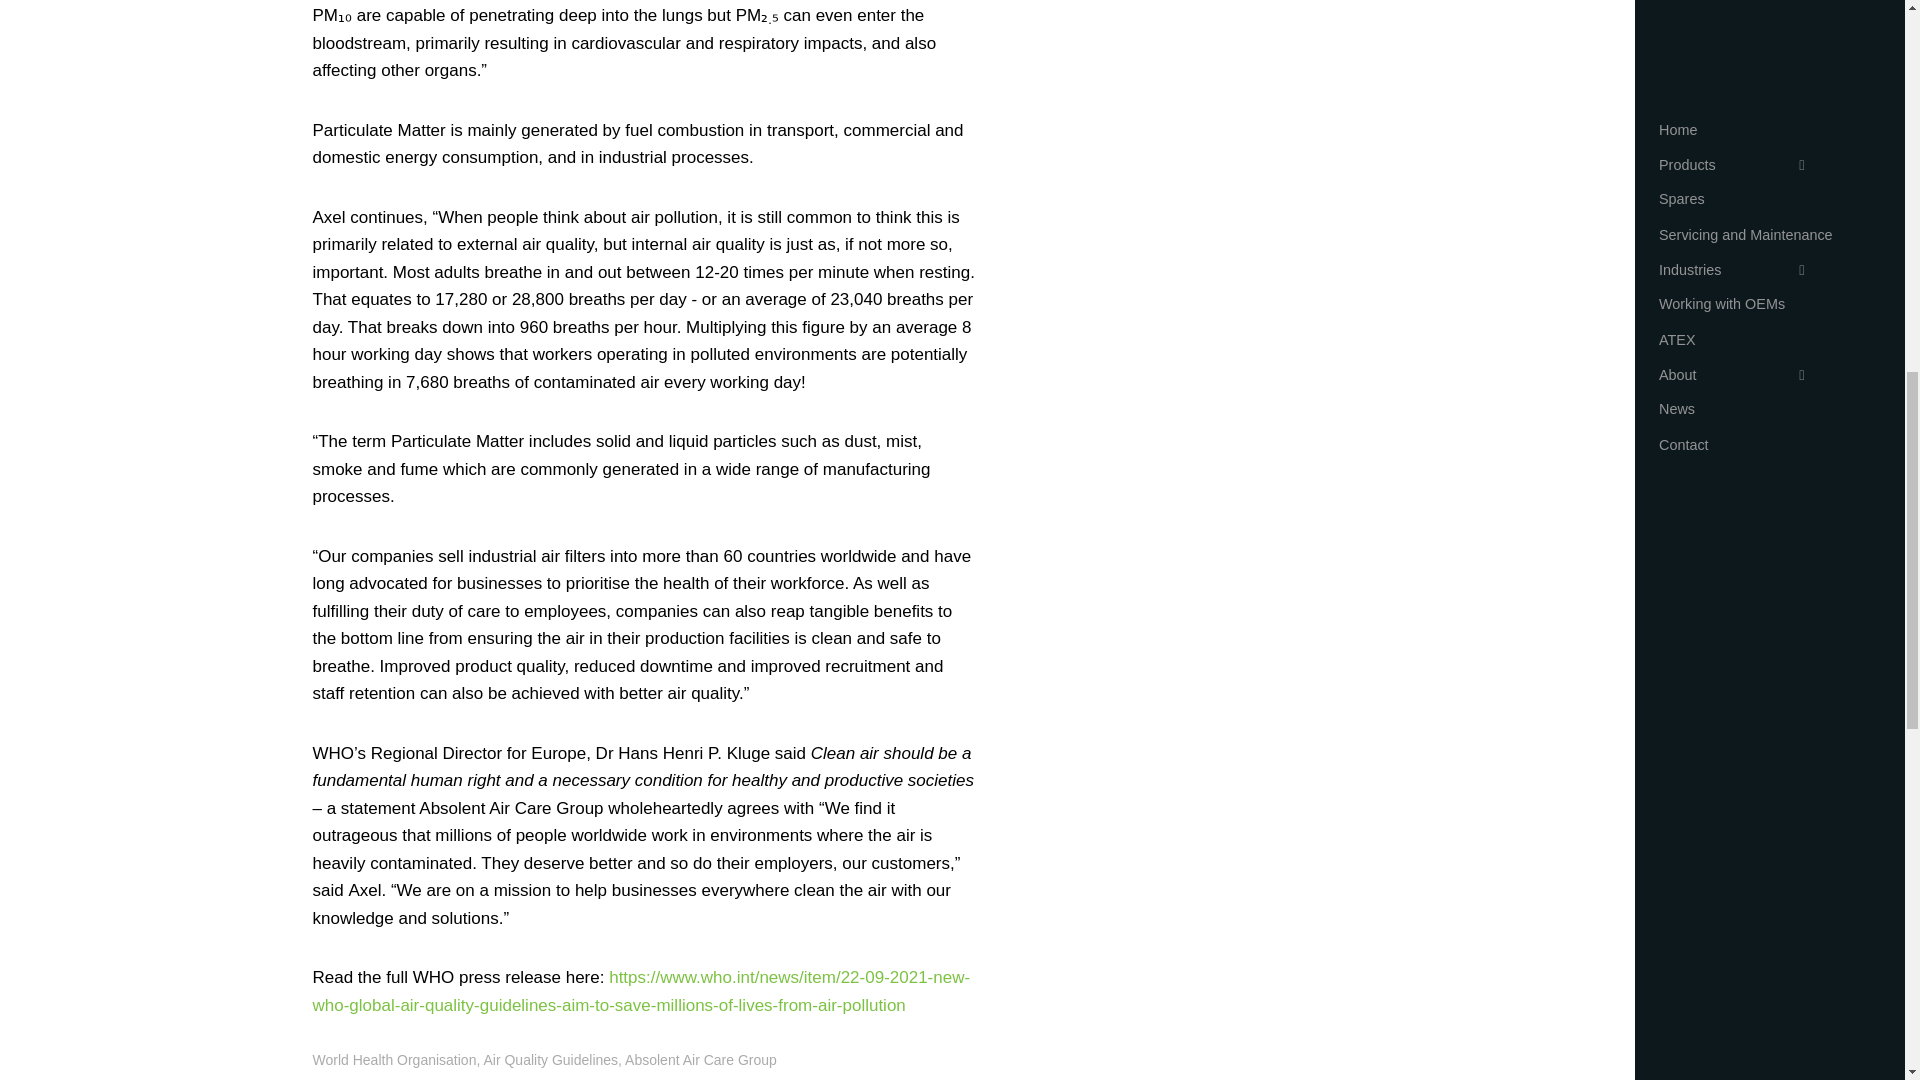 The height and width of the screenshot is (1080, 1920). What do you see at coordinates (394, 1060) in the screenshot?
I see `World Health Organisation` at bounding box center [394, 1060].